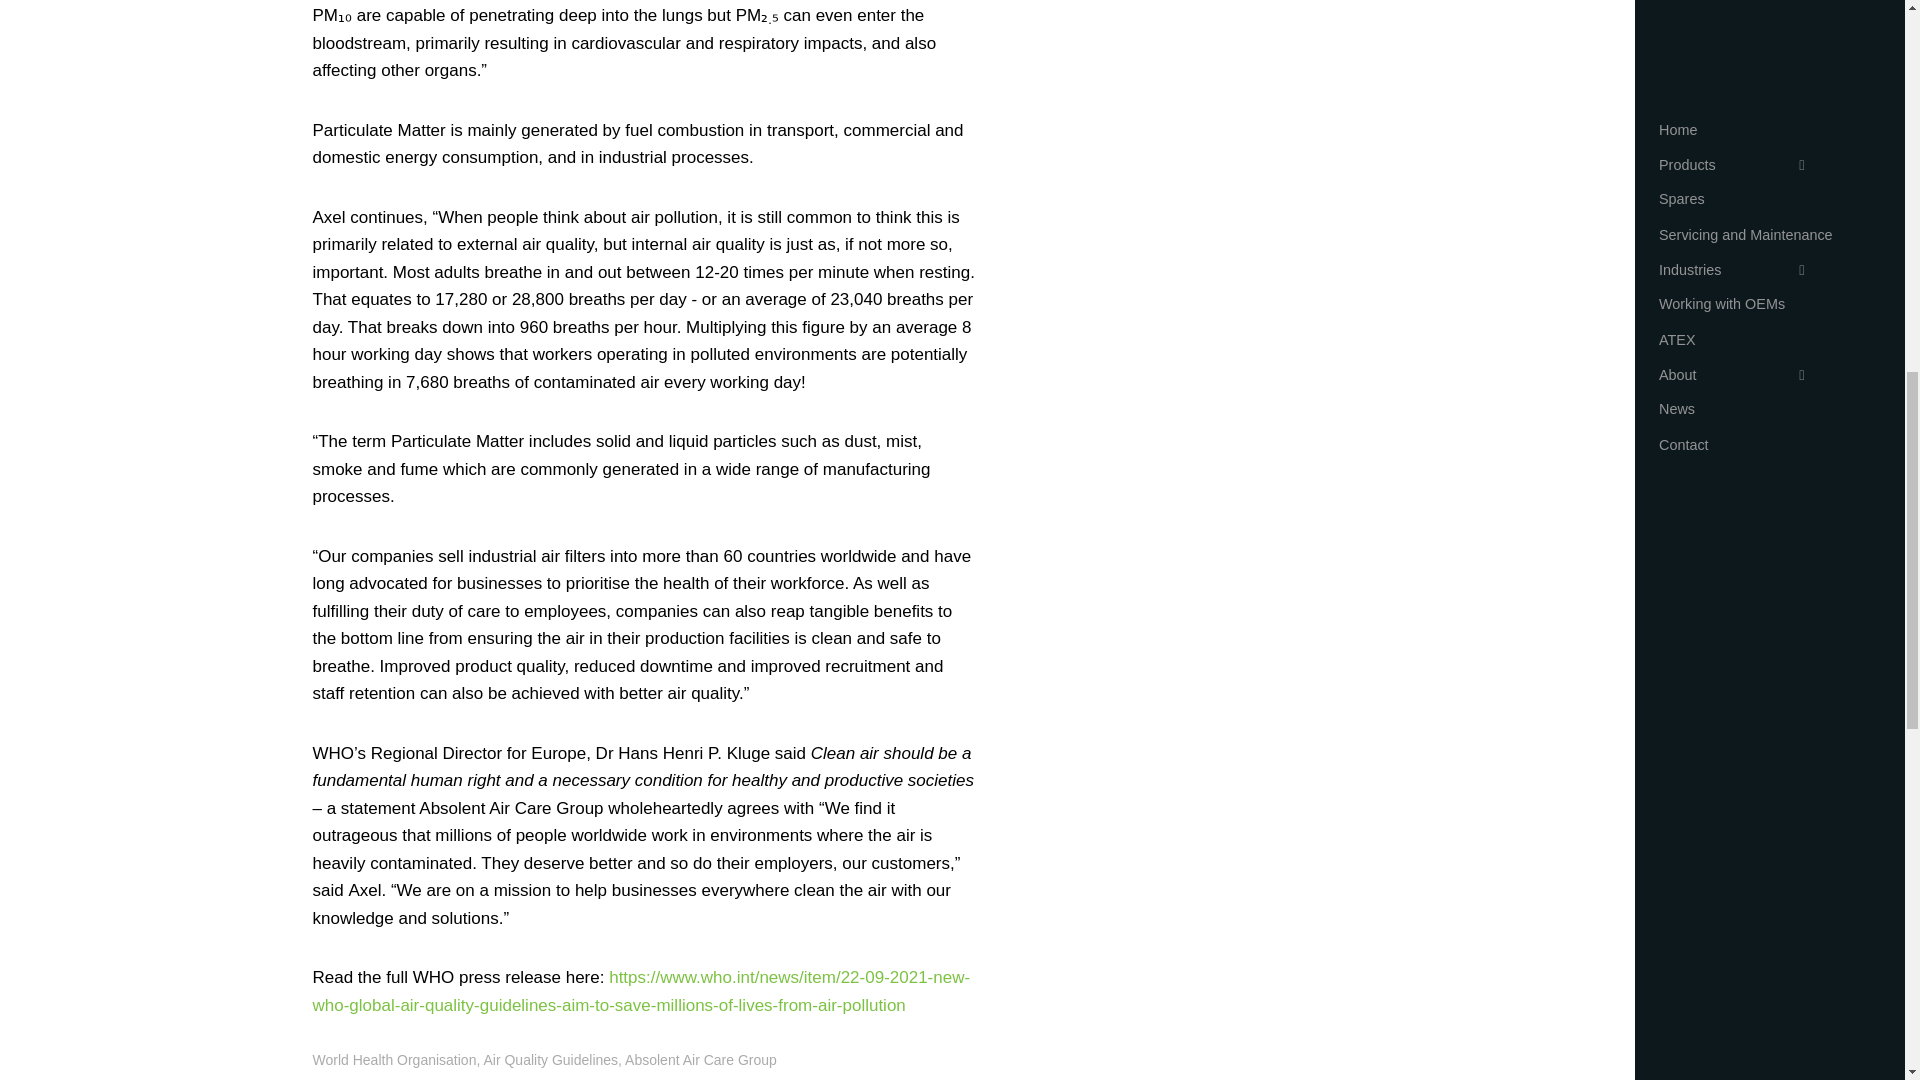 The height and width of the screenshot is (1080, 1920). What do you see at coordinates (394, 1060) in the screenshot?
I see `World Health Organisation` at bounding box center [394, 1060].